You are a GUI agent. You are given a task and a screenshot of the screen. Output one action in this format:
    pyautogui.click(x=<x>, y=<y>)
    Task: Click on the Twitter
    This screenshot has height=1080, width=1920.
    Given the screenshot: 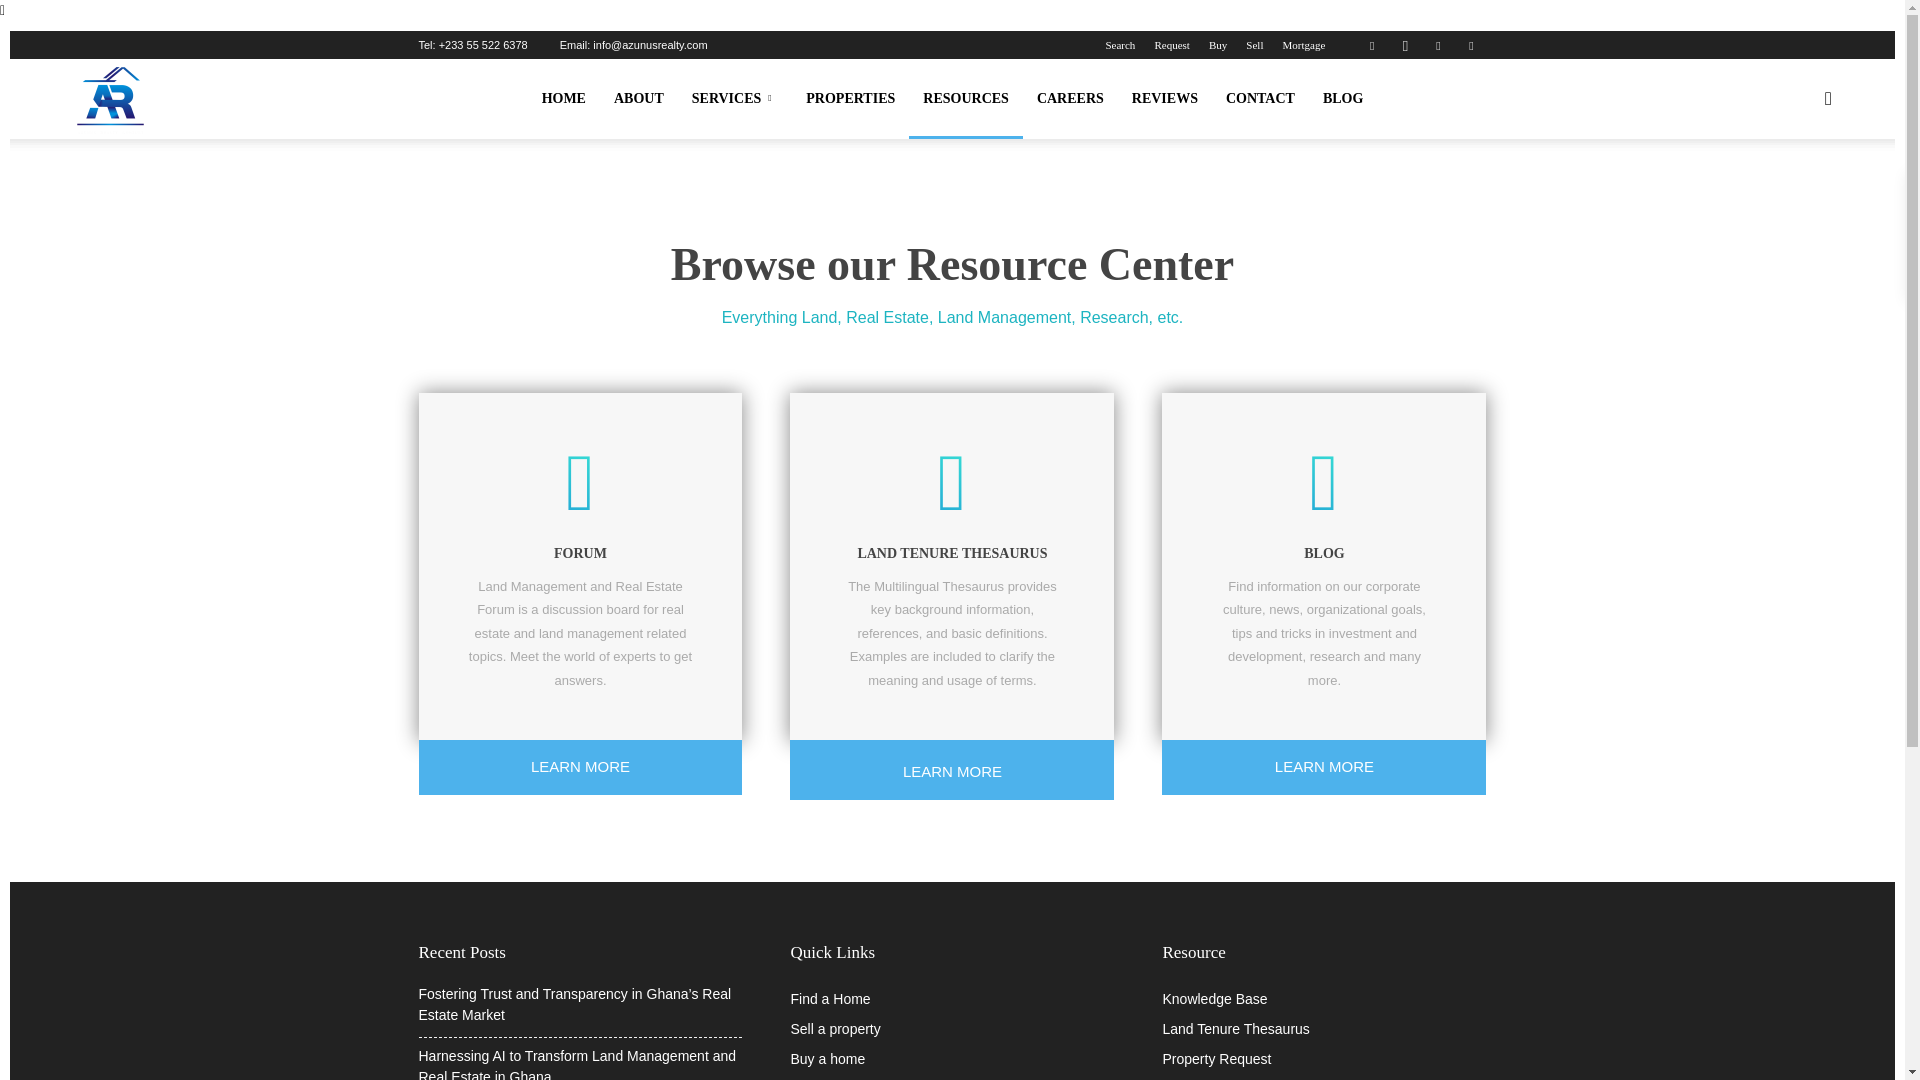 What is the action you would take?
    pyautogui.click(x=1470, y=45)
    